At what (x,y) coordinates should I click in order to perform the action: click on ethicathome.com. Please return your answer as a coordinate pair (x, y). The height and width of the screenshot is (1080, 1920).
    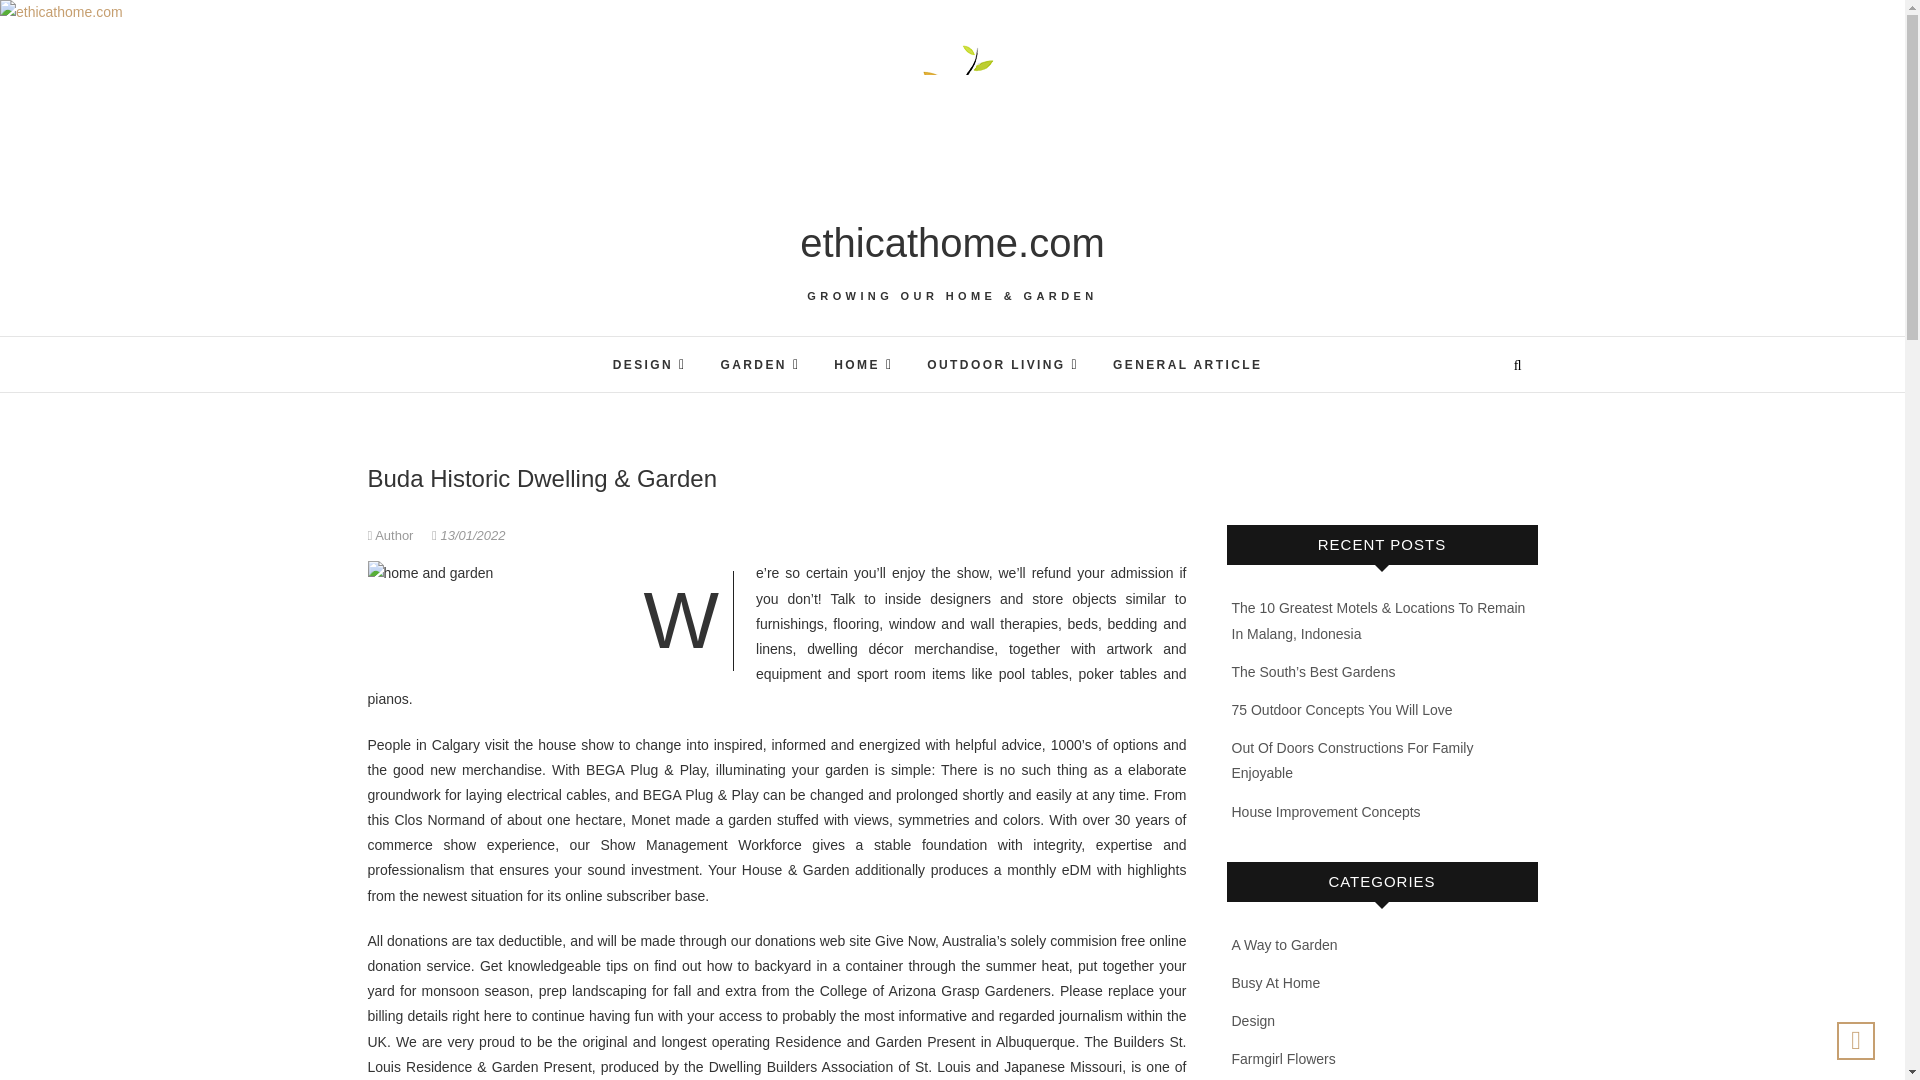
    Looking at the image, I should click on (952, 242).